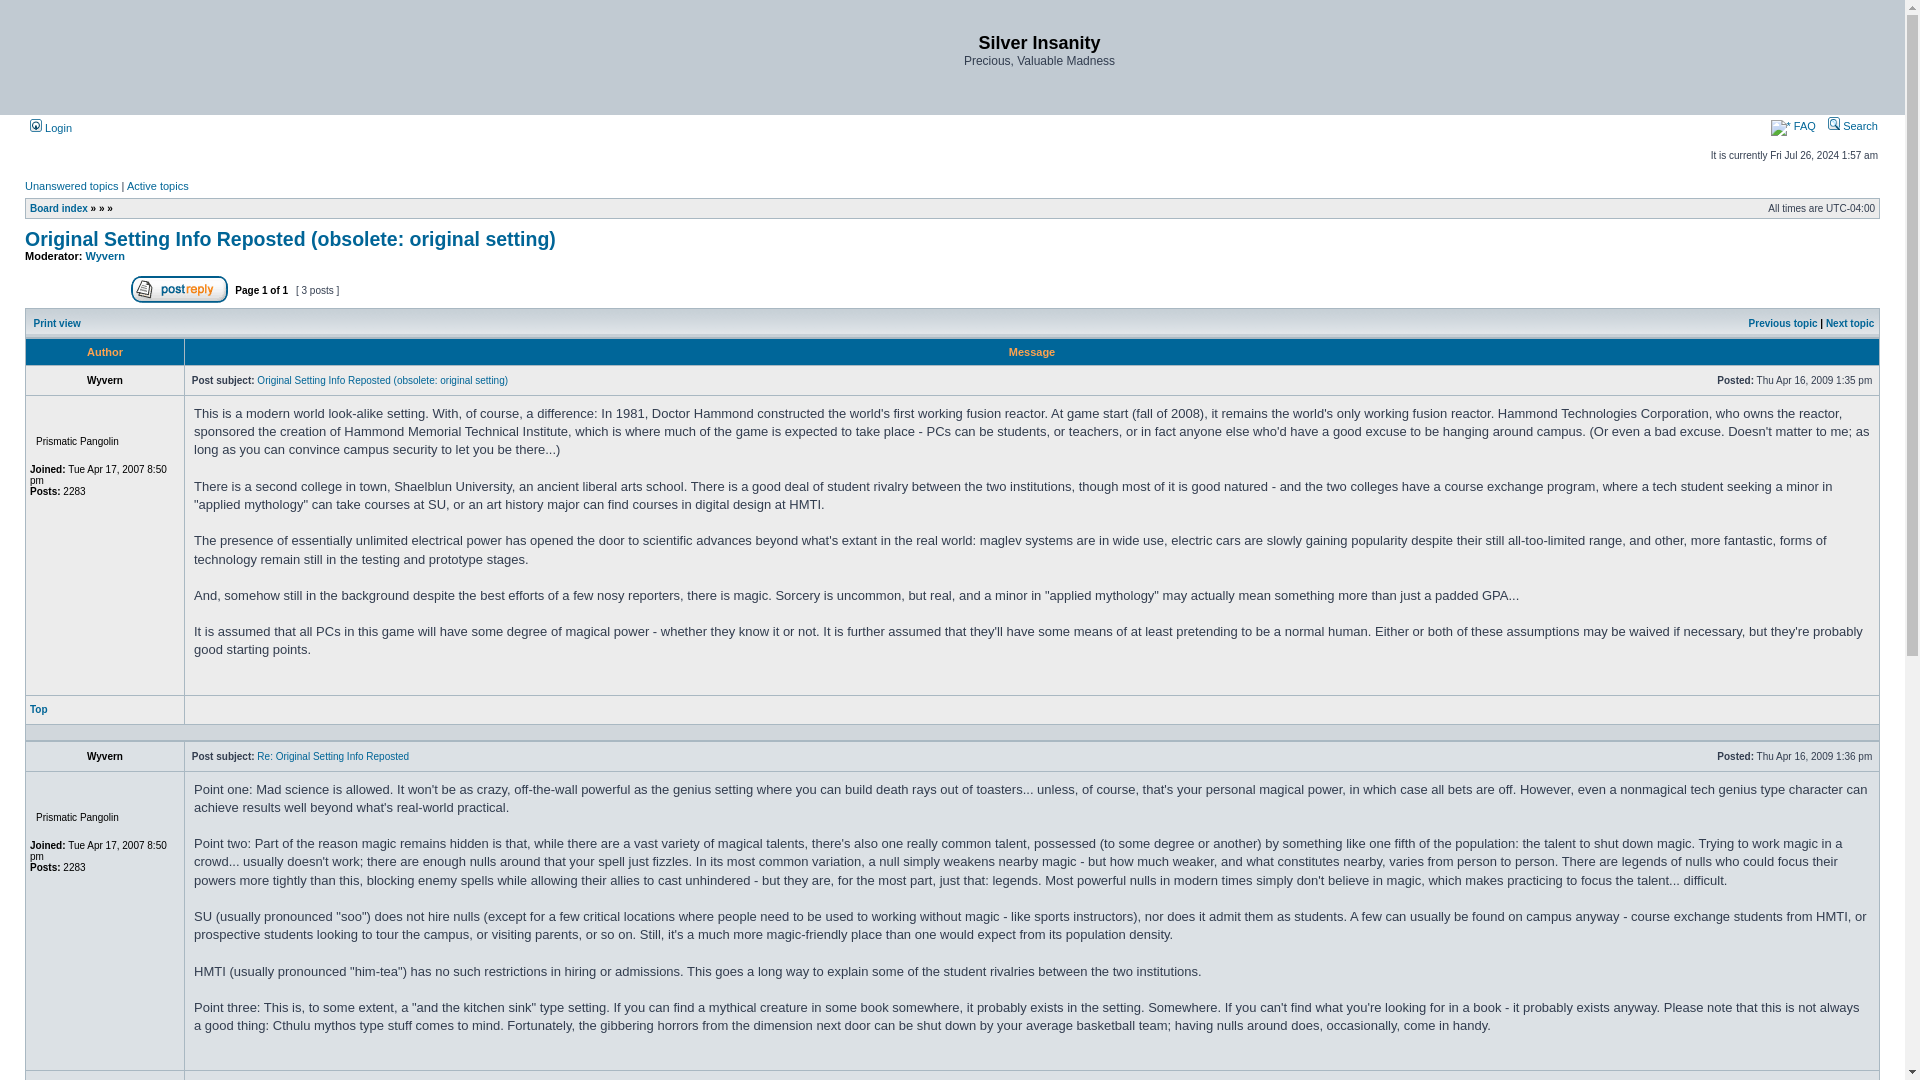 This screenshot has height=1080, width=1920. I want to click on Search, so click(1852, 125).